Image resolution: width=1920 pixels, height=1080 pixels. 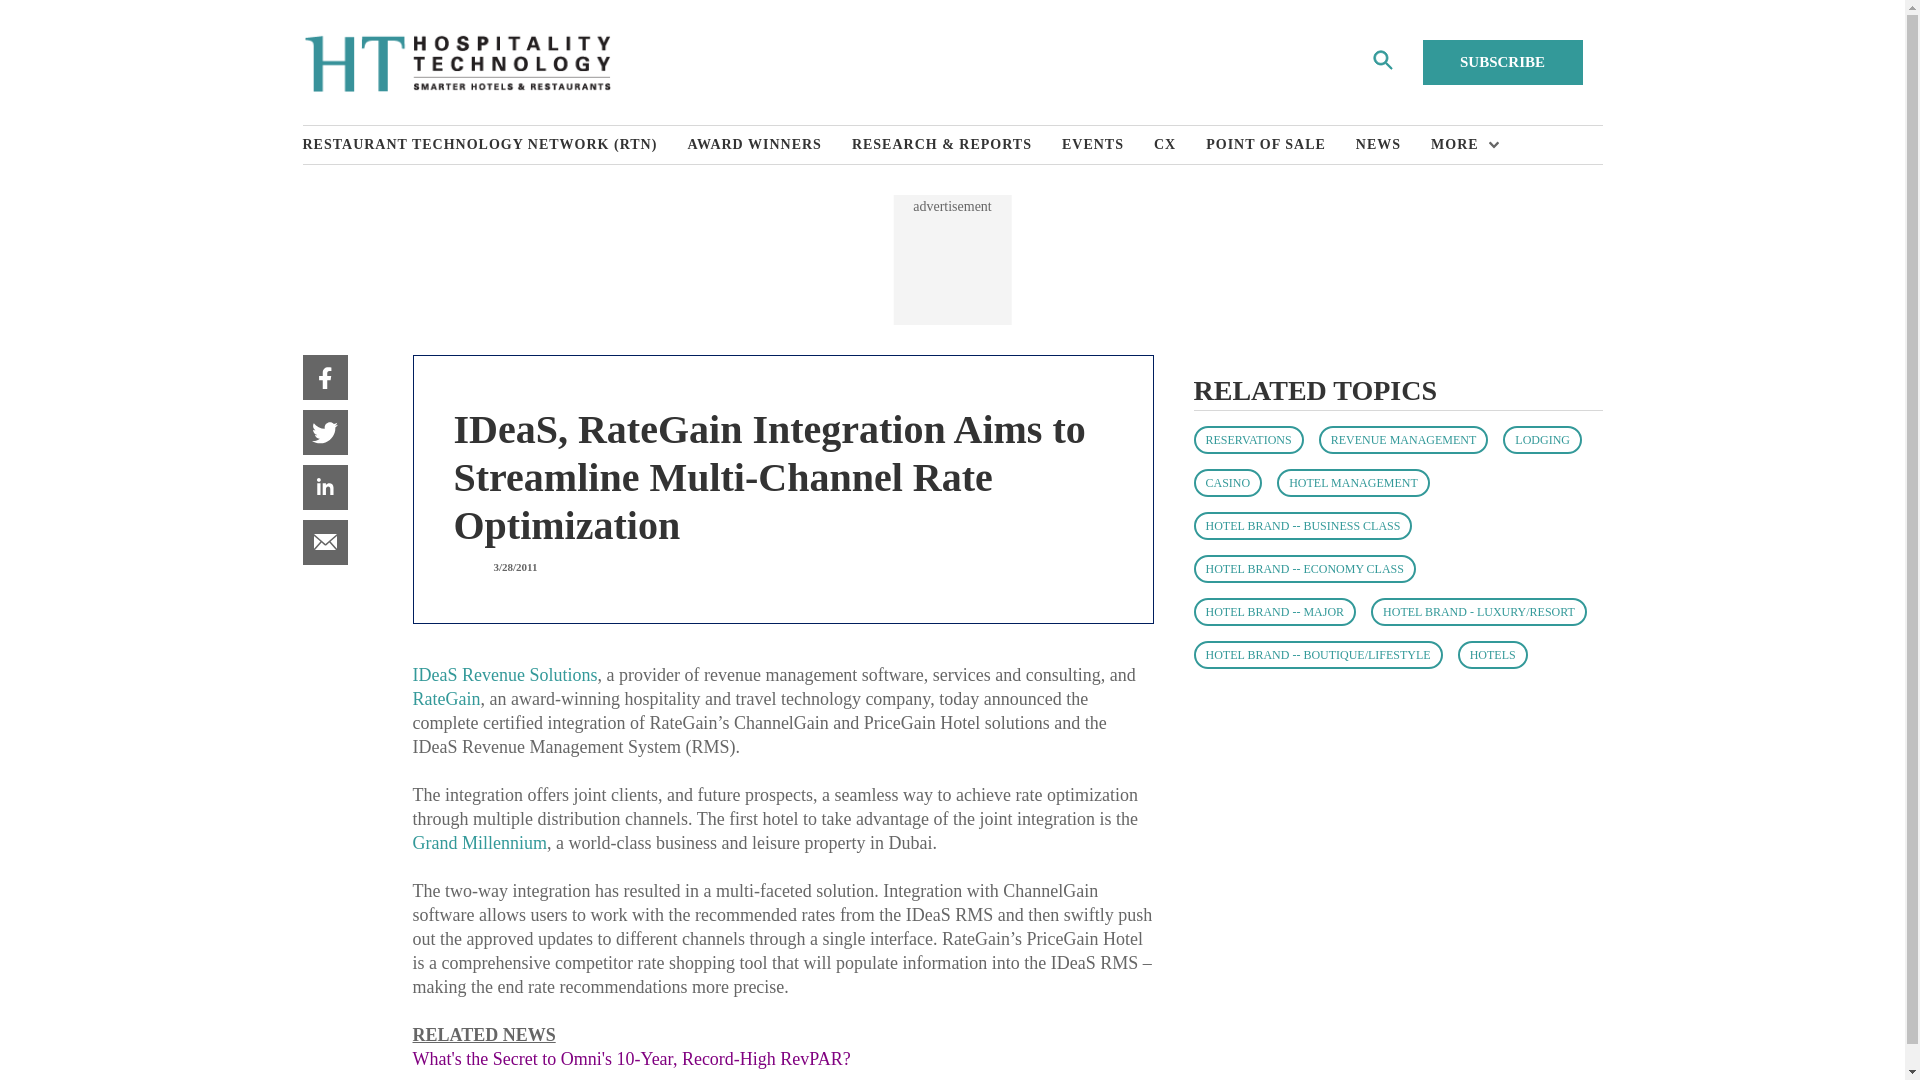 What do you see at coordinates (1542, 439) in the screenshot?
I see `LODGING` at bounding box center [1542, 439].